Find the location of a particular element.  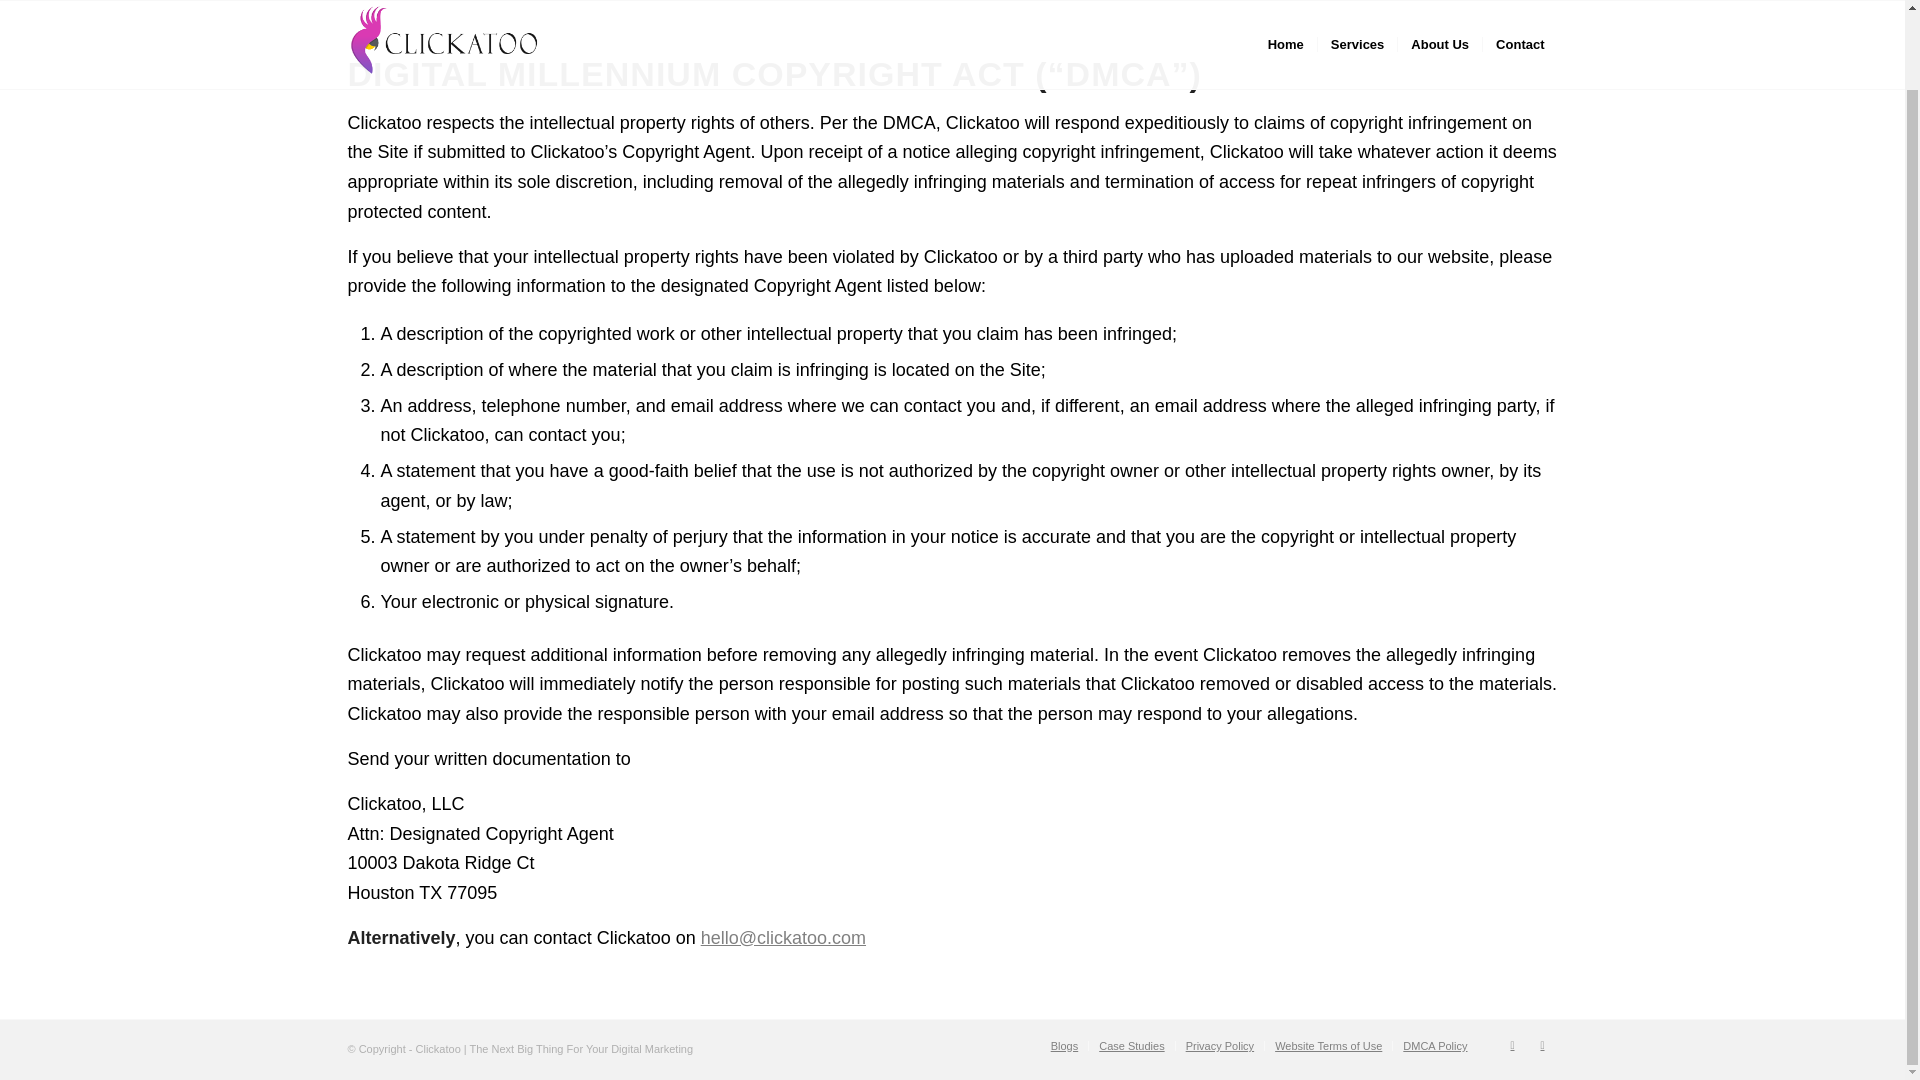

Website Terms of Use is located at coordinates (1328, 1046).